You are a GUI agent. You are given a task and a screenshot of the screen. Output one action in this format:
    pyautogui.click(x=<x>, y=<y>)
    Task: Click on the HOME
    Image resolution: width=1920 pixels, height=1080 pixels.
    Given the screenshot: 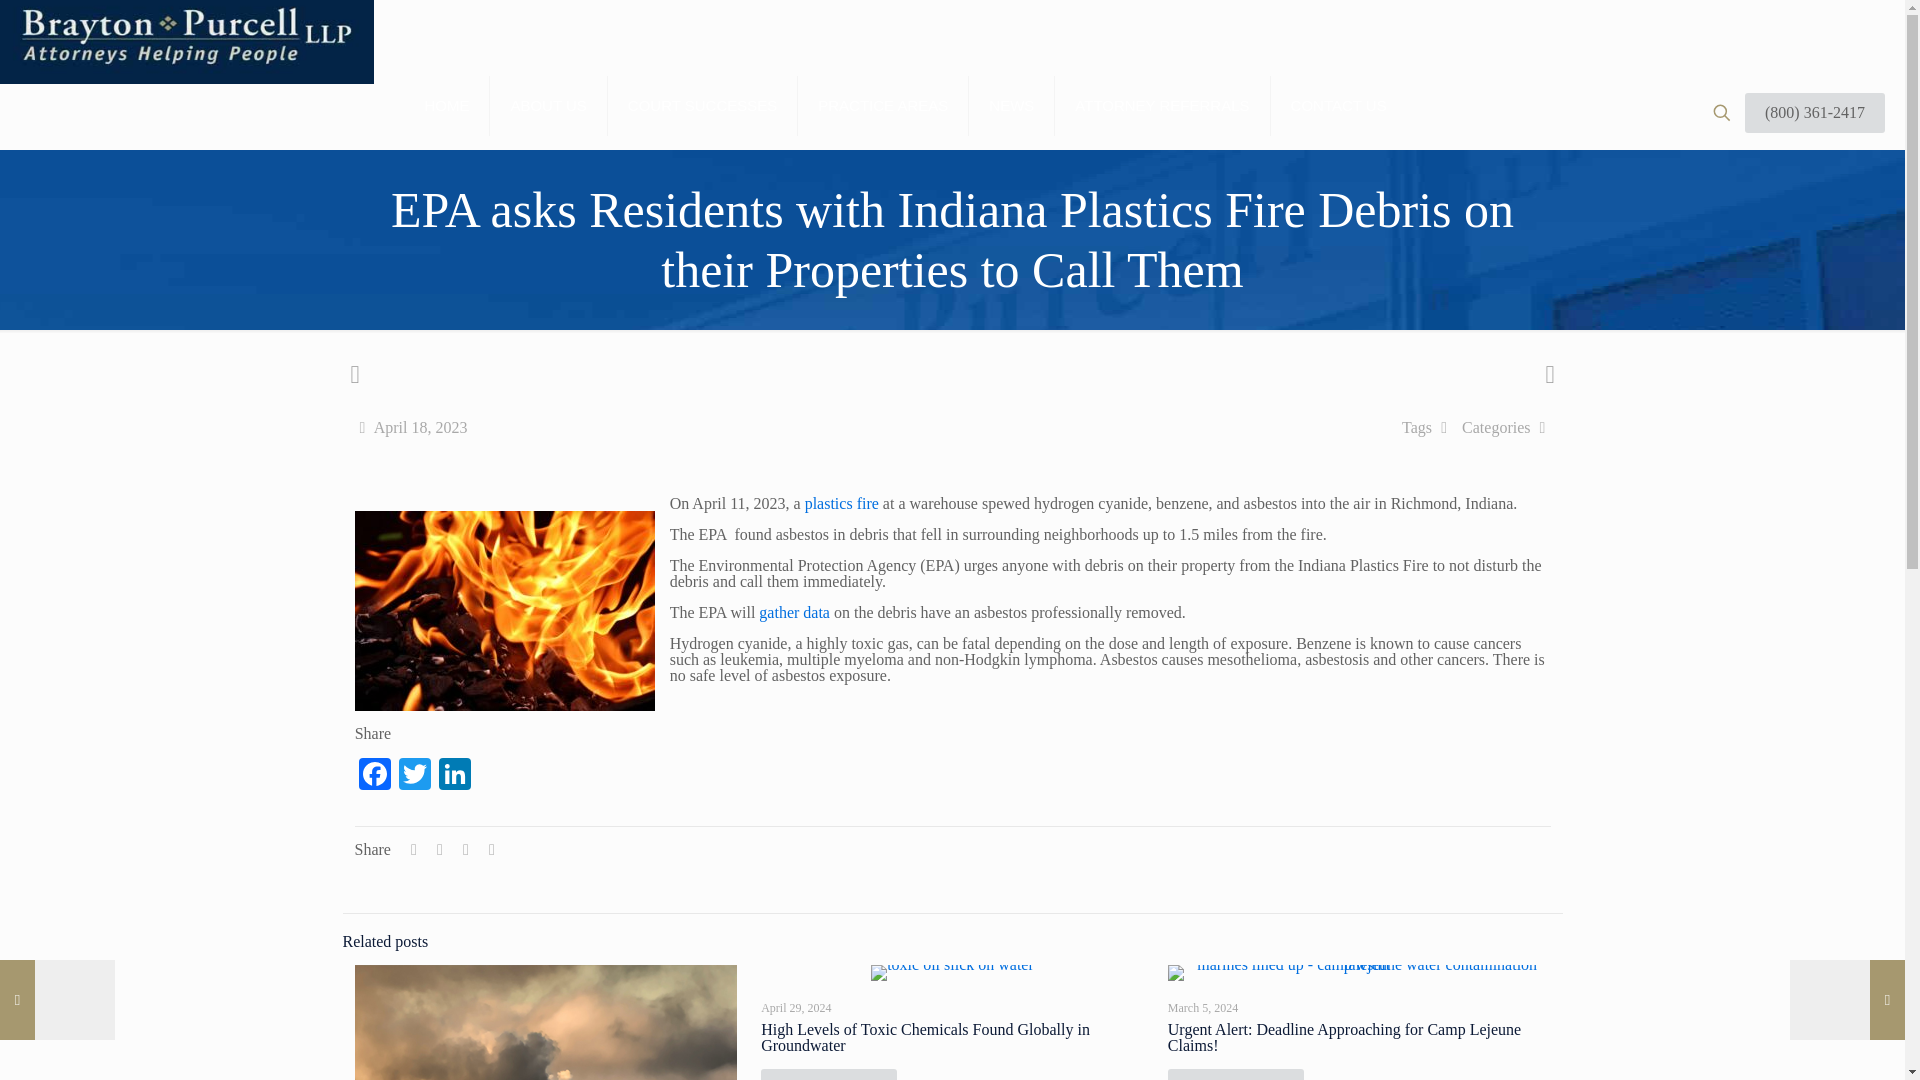 What is the action you would take?
    pyautogui.click(x=446, y=106)
    